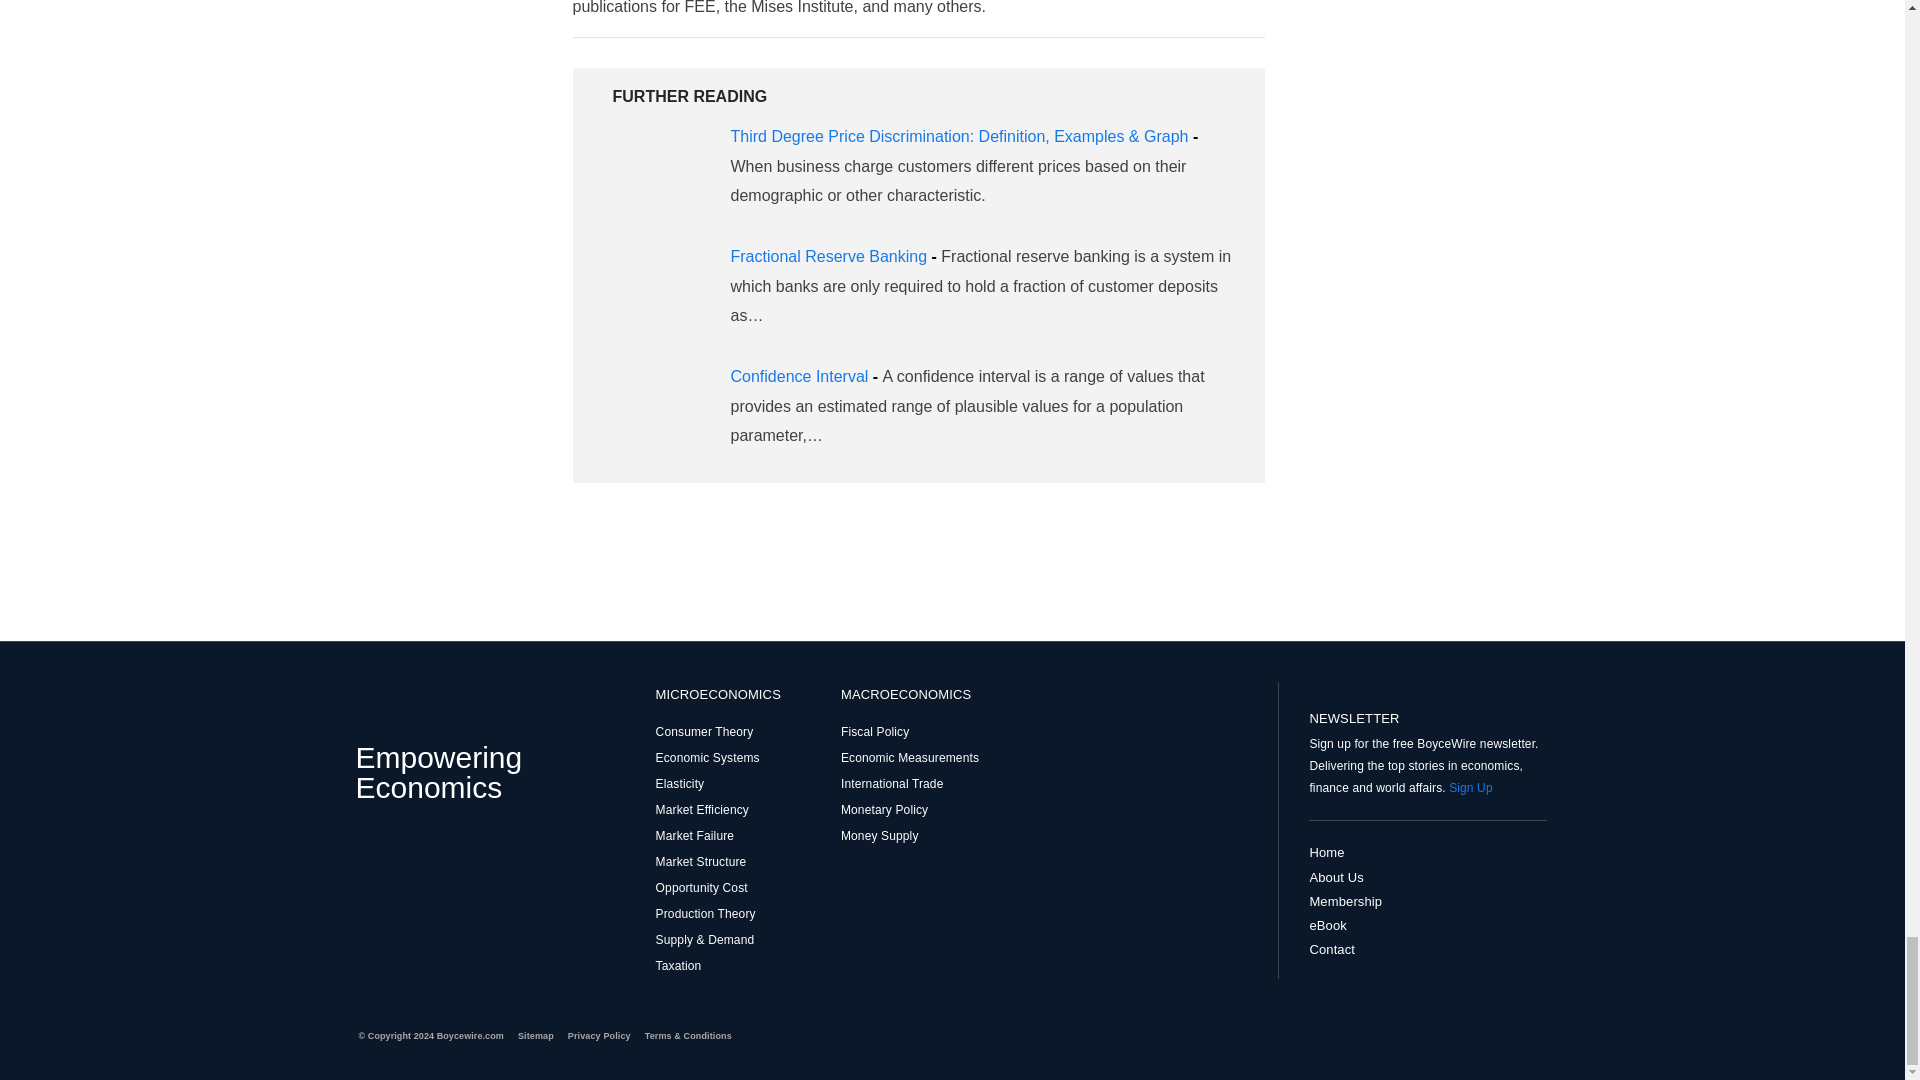 The image size is (1920, 1080). Describe the element at coordinates (434, 850) in the screenshot. I see `twitter` at that location.